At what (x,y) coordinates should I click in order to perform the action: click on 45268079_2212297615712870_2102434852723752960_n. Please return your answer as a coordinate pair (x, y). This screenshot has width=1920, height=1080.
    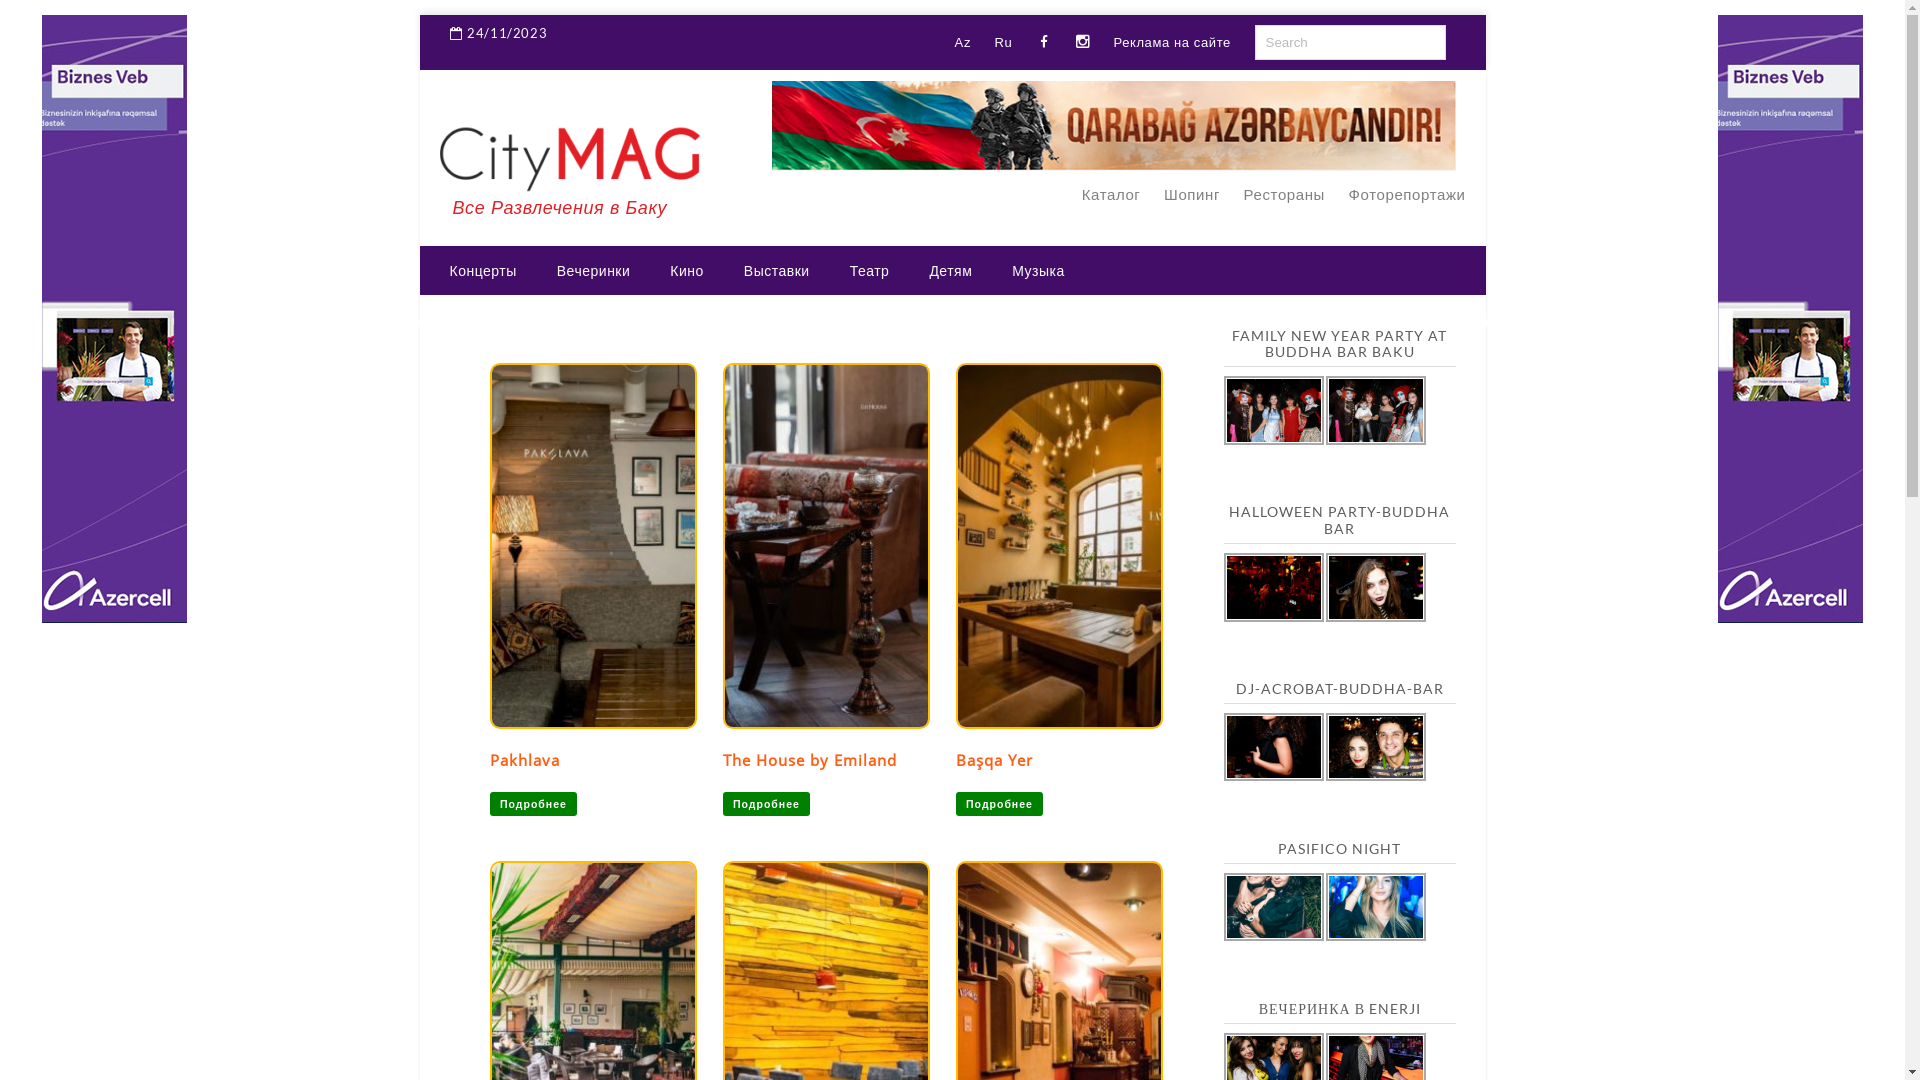
    Looking at the image, I should click on (1376, 588).